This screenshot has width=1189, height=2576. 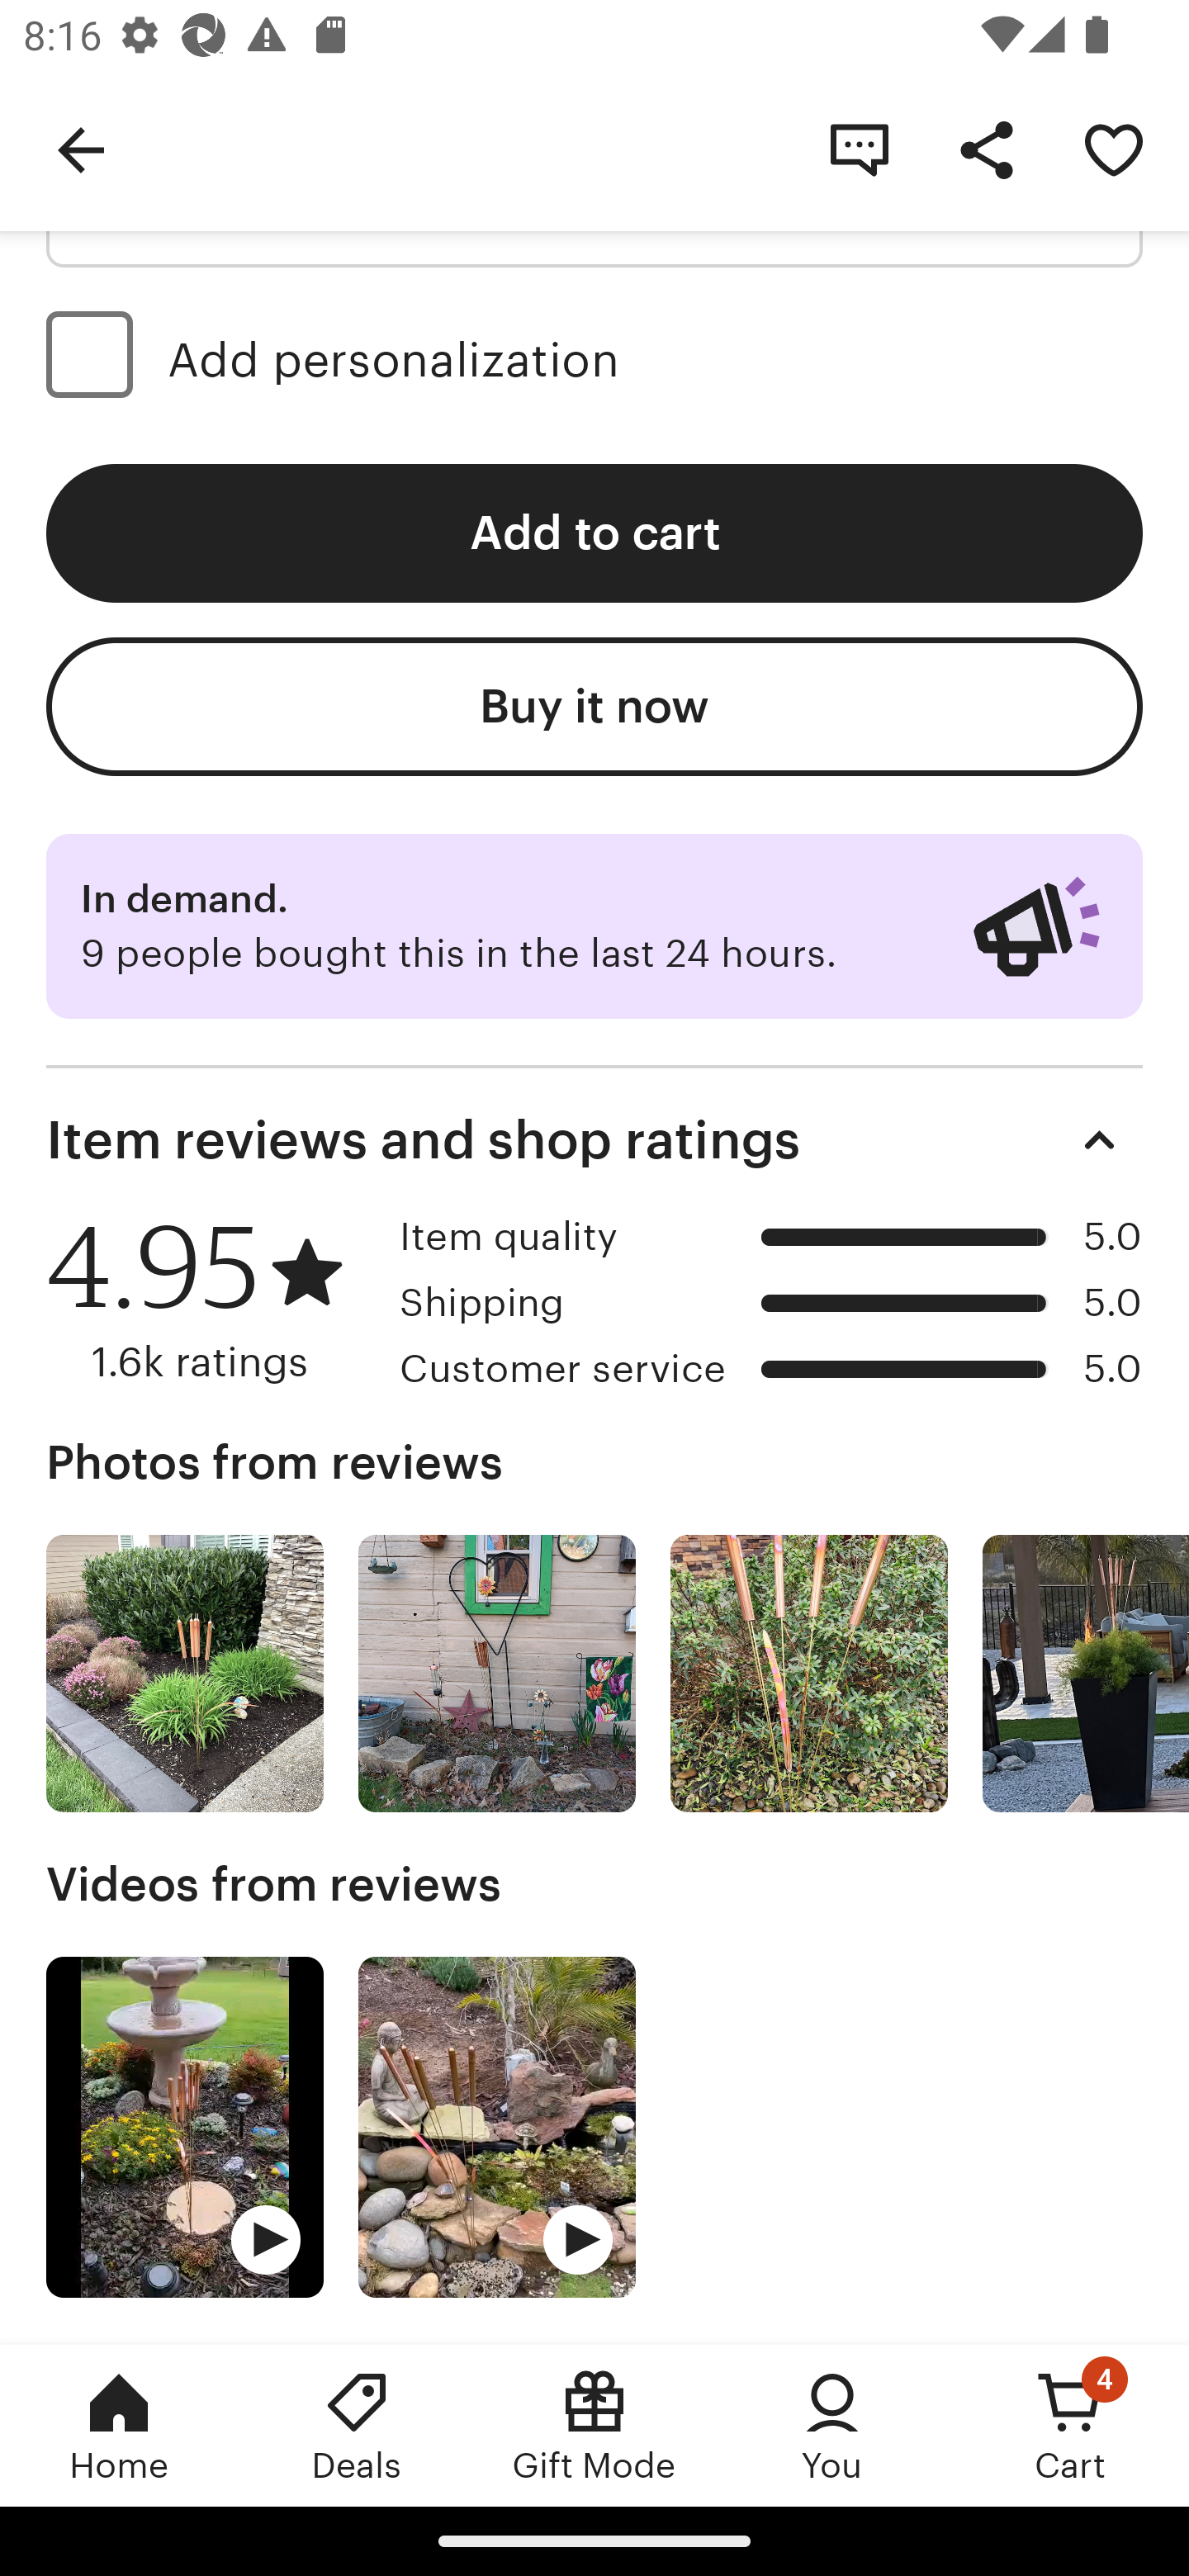 I want to click on Photo from review, so click(x=1085, y=1674).